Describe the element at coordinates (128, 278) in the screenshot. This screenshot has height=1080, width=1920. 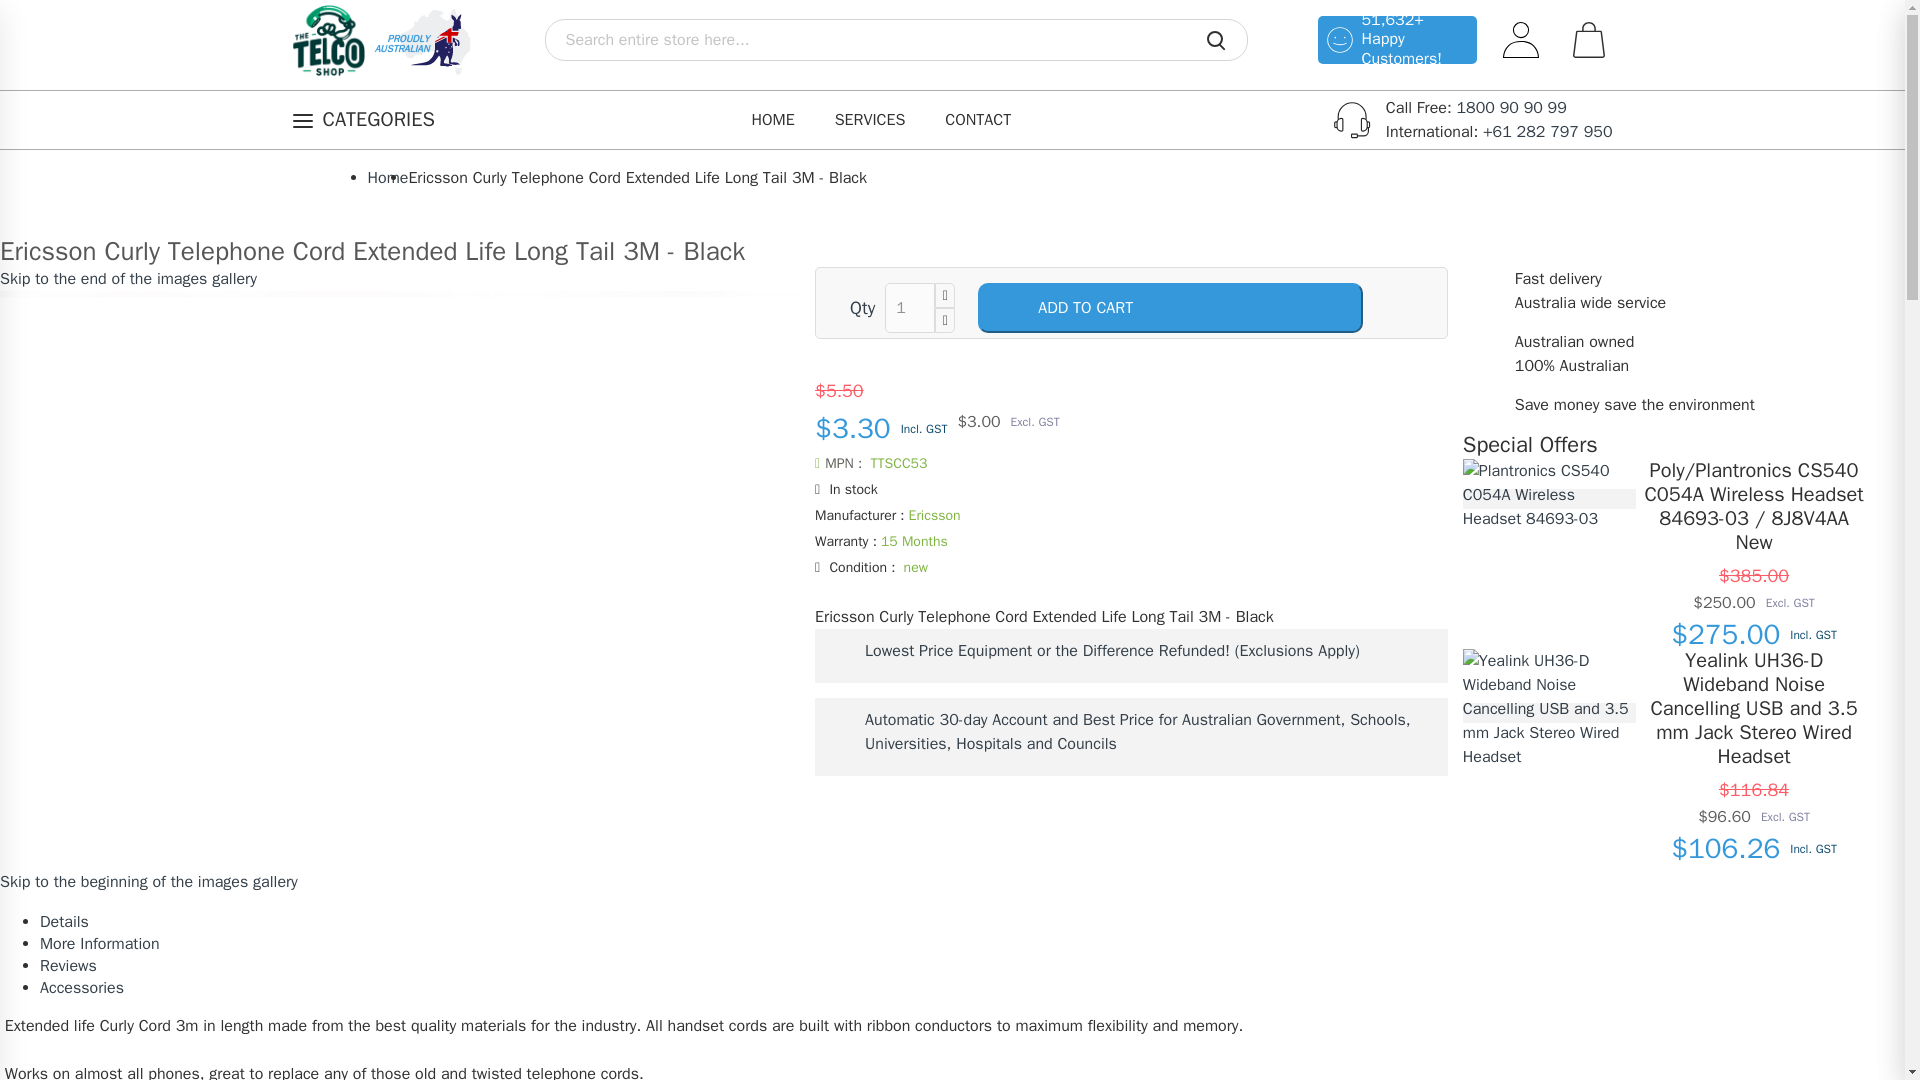
I see `Skip to the end of the images gallery` at that location.